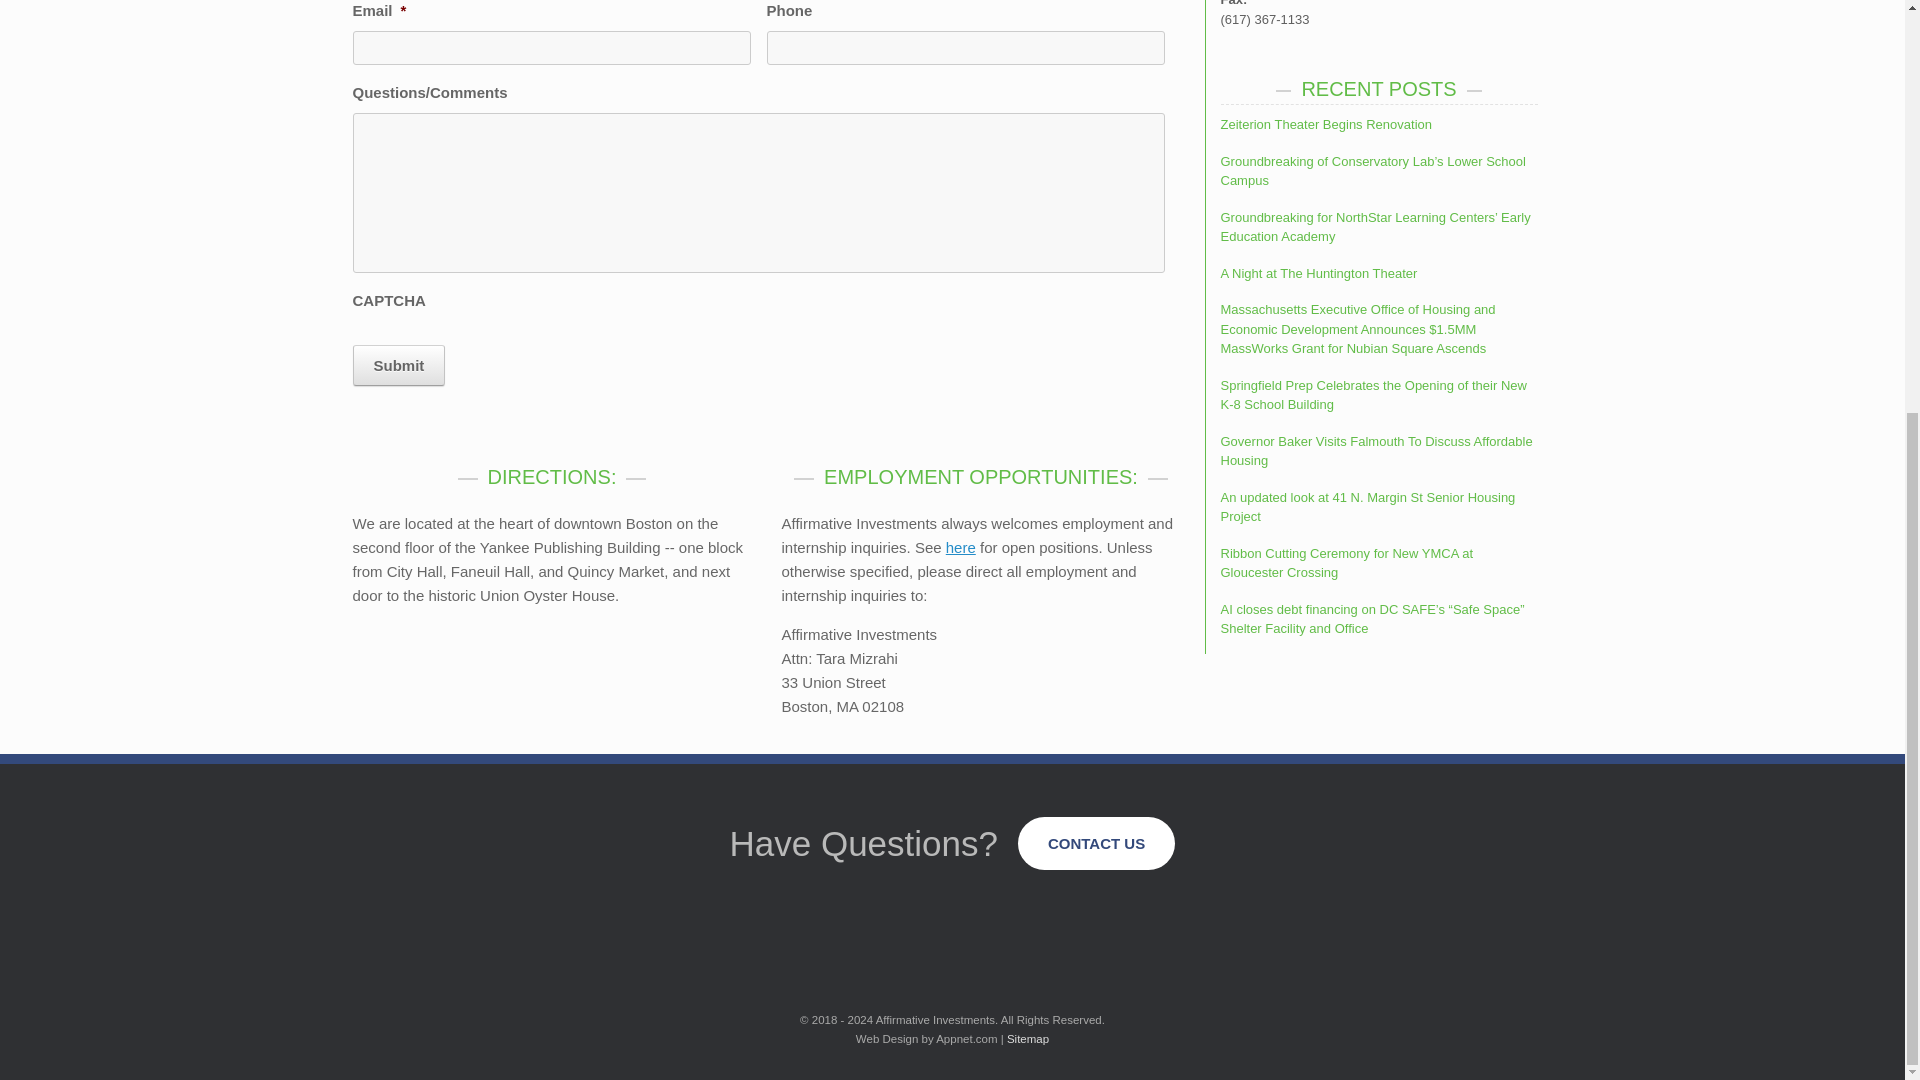 The image size is (1920, 1080). I want to click on Submit, so click(398, 364).